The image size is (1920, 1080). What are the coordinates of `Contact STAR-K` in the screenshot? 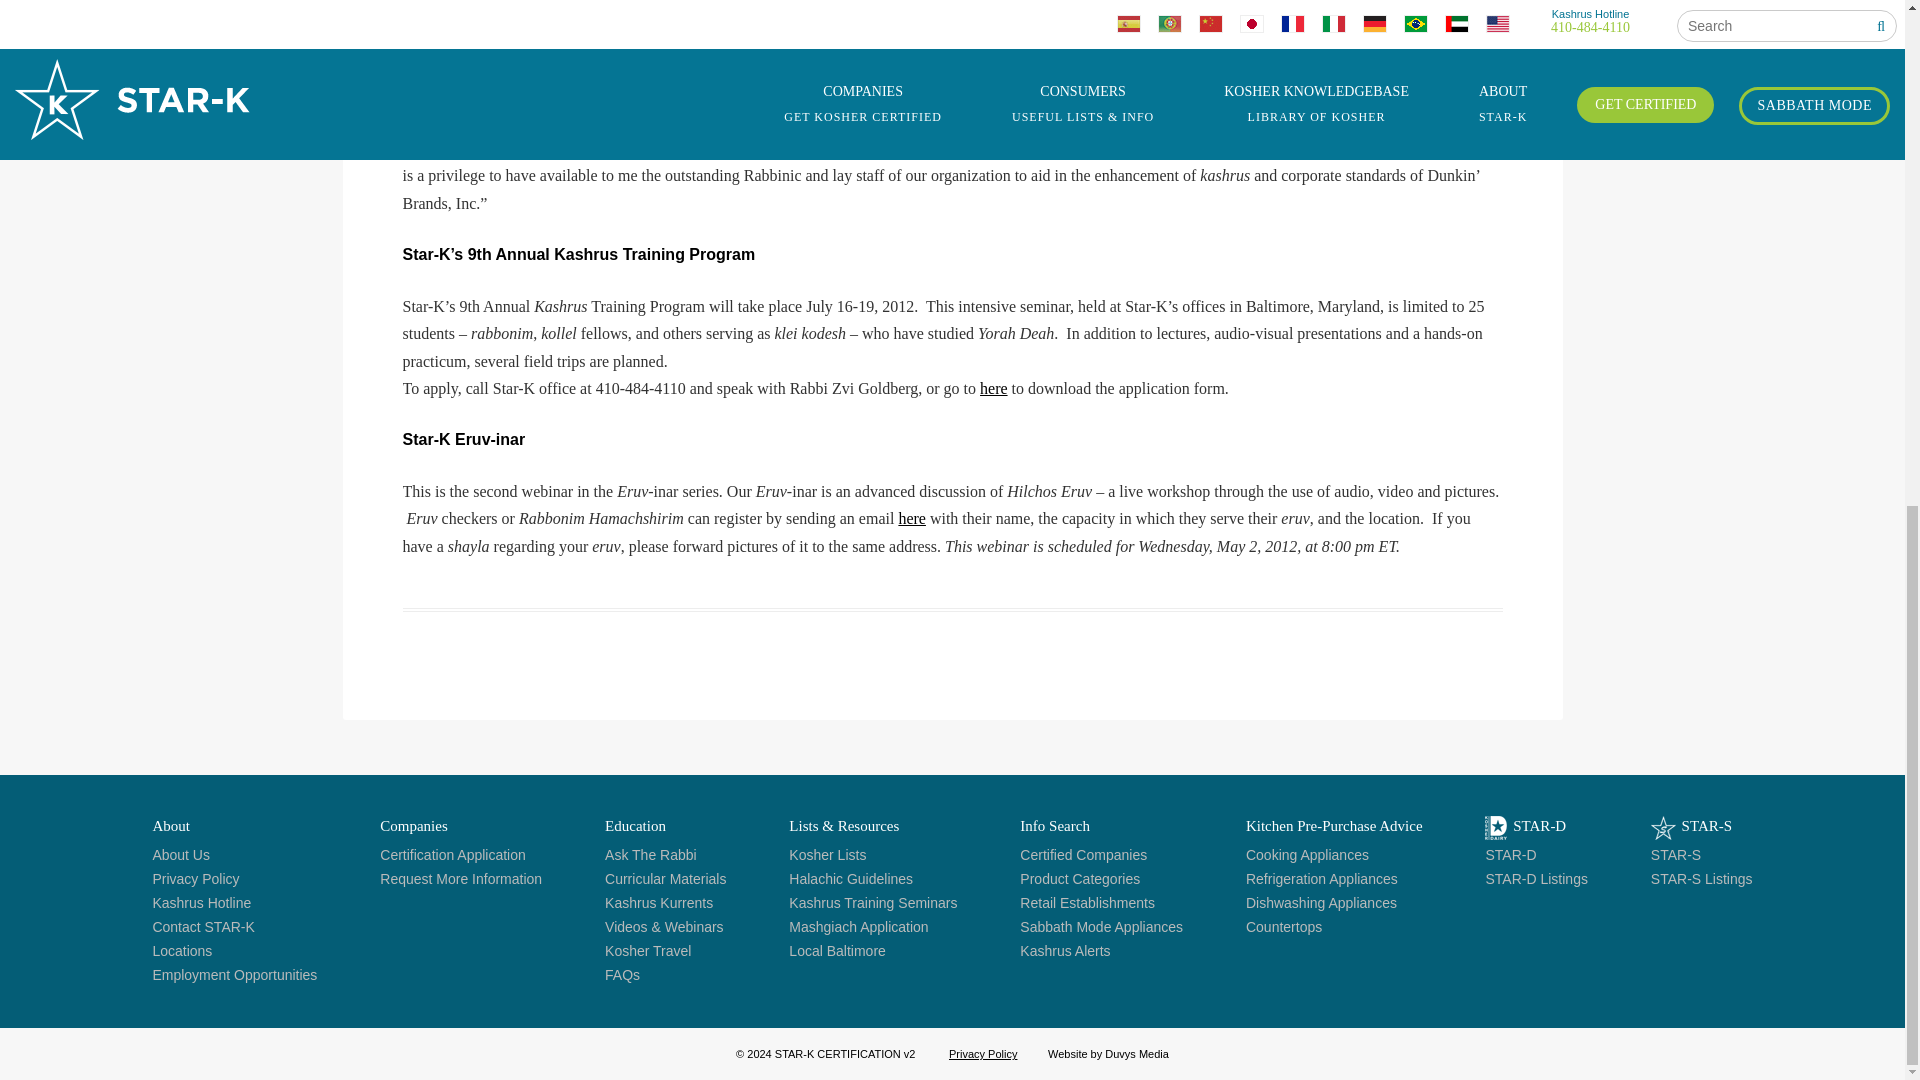 It's located at (202, 927).